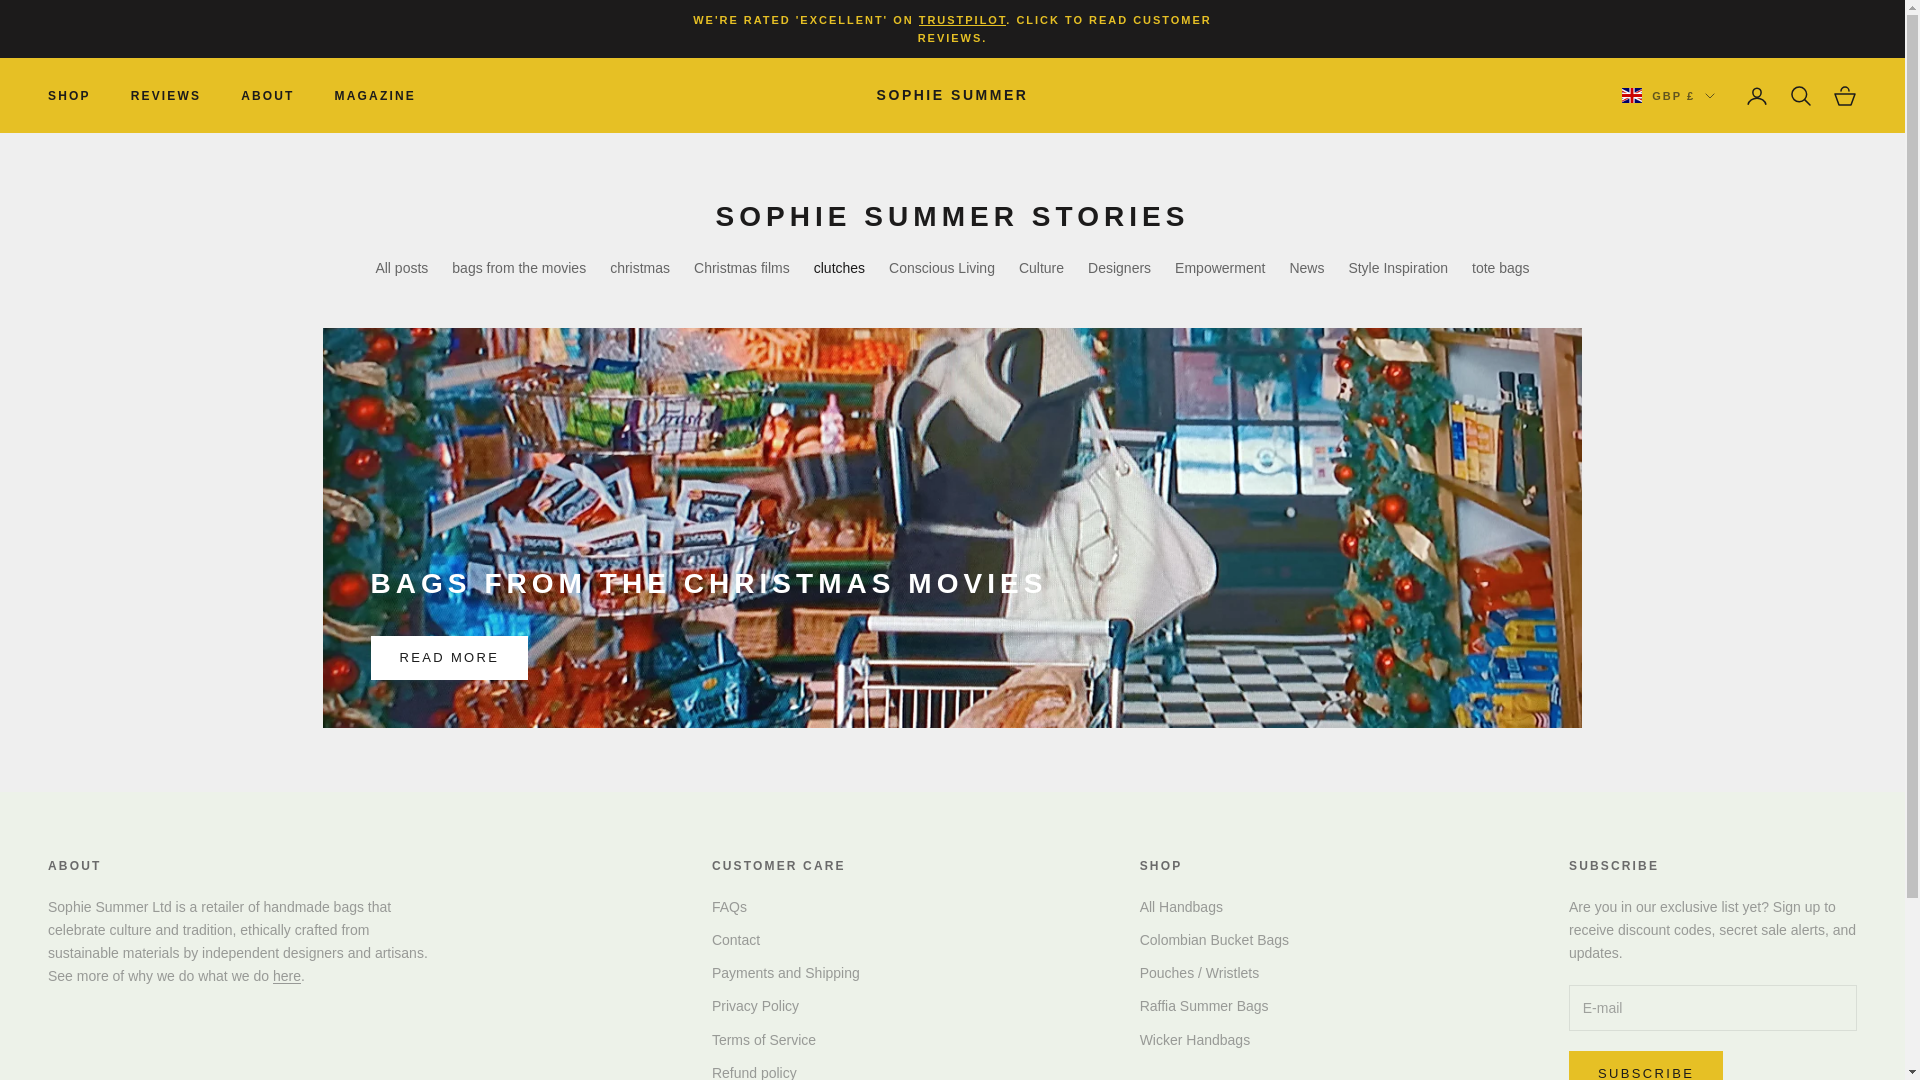 Image resolution: width=1920 pixels, height=1080 pixels. Describe the element at coordinates (840, 268) in the screenshot. I see `Widen search to articles that aren't tagged clutches` at that location.